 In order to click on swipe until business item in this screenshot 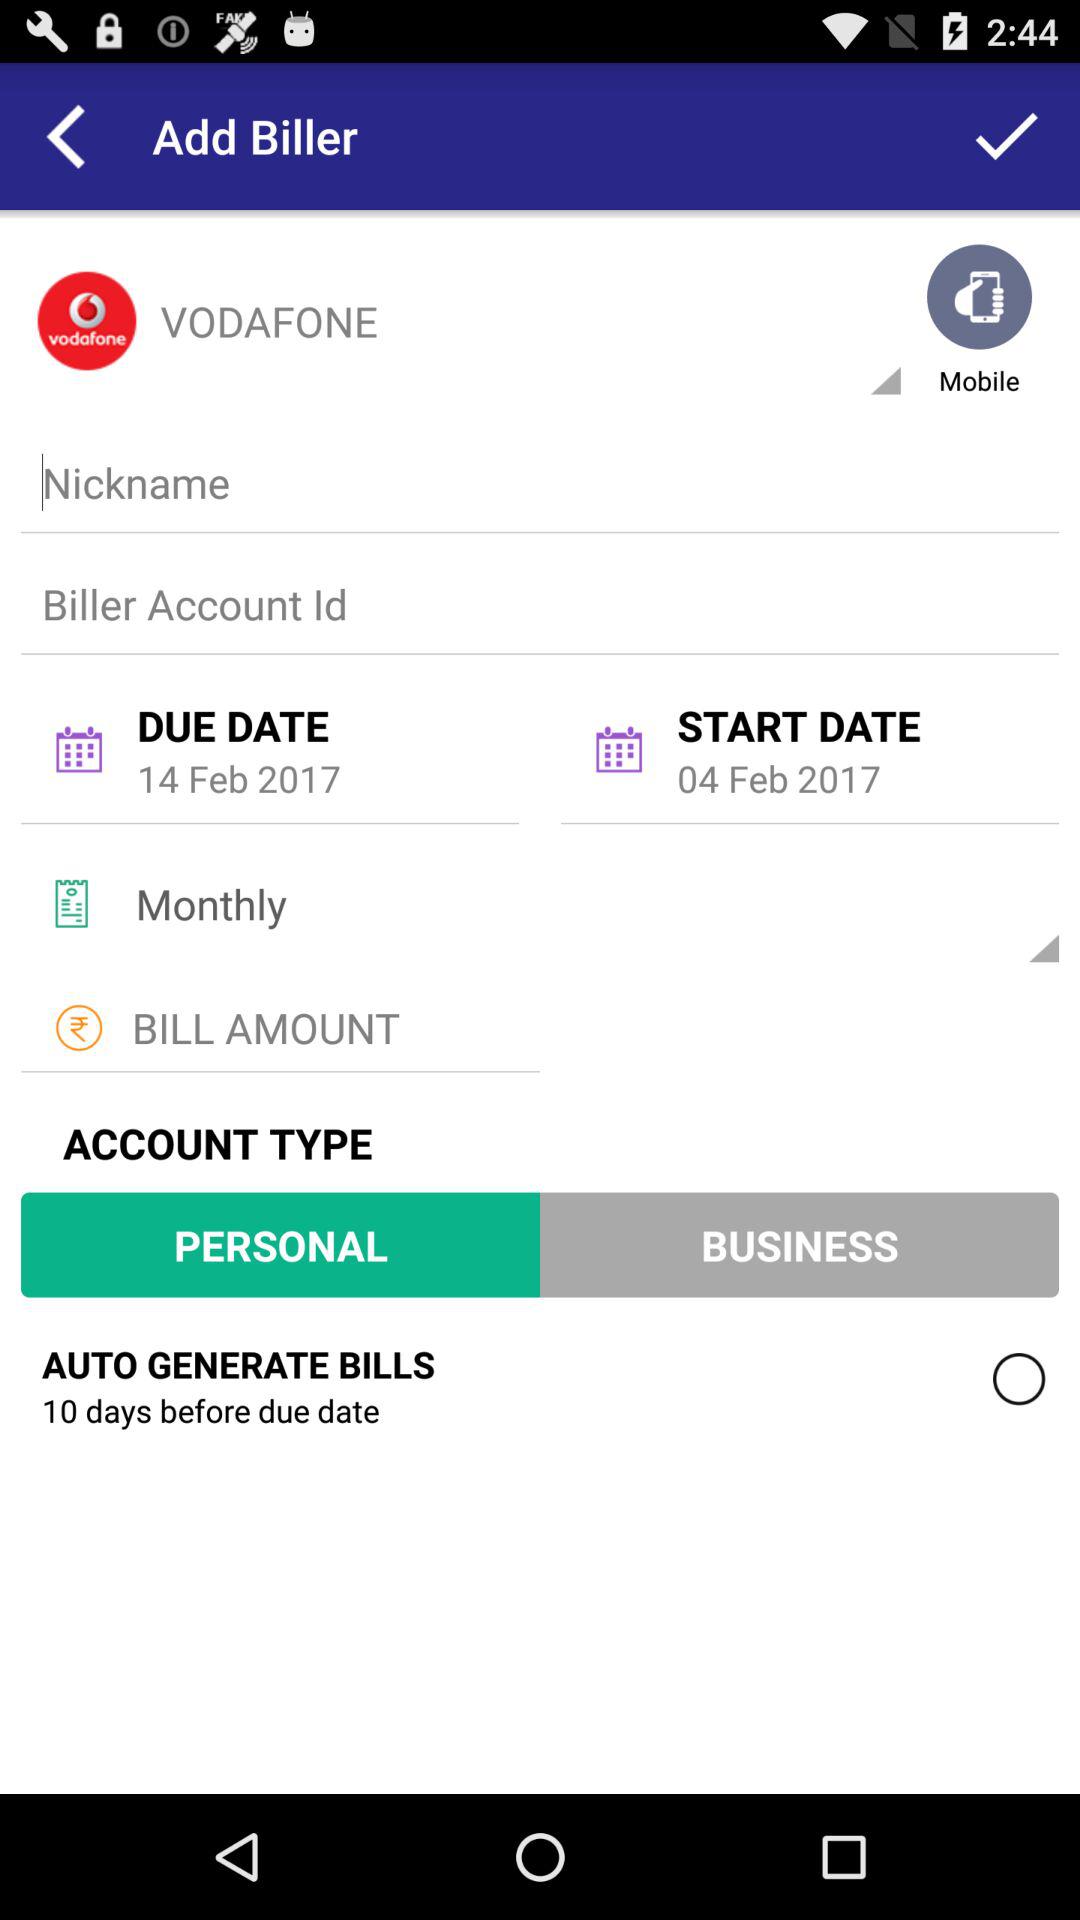, I will do `click(799, 1244)`.